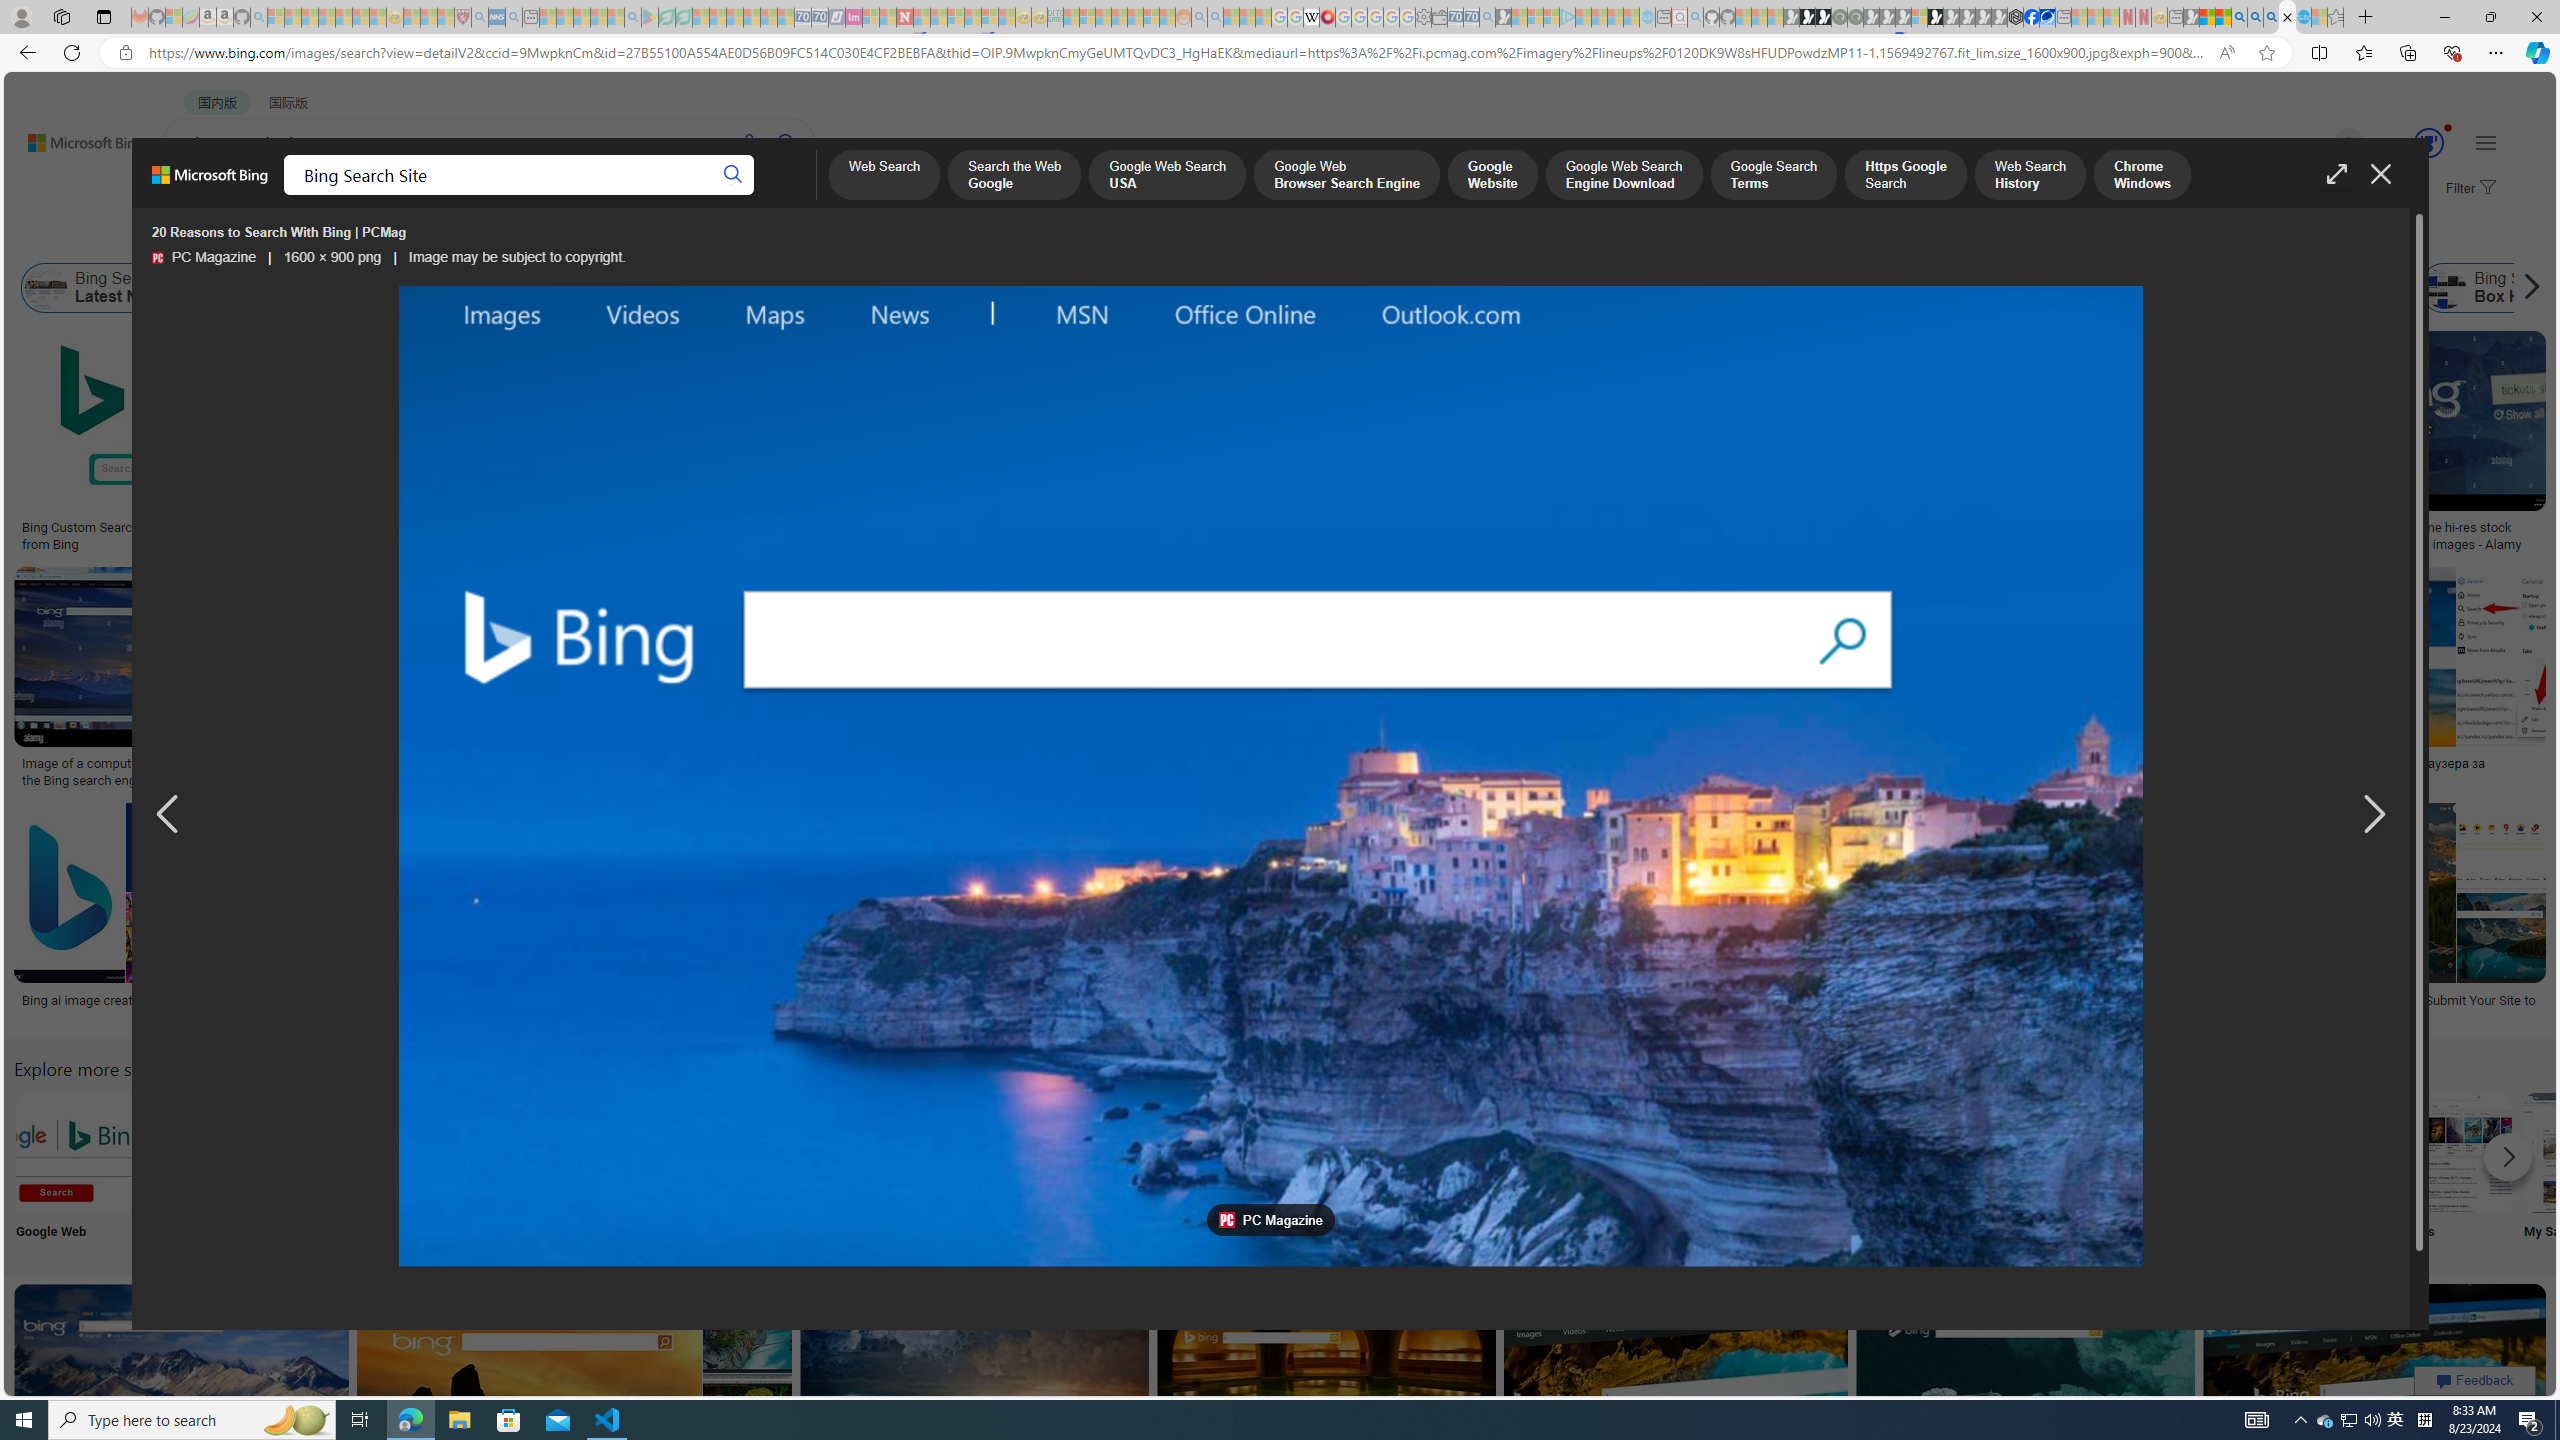 The height and width of the screenshot is (1440, 2560). I want to click on Bing People Search People, so click(999, 1170).